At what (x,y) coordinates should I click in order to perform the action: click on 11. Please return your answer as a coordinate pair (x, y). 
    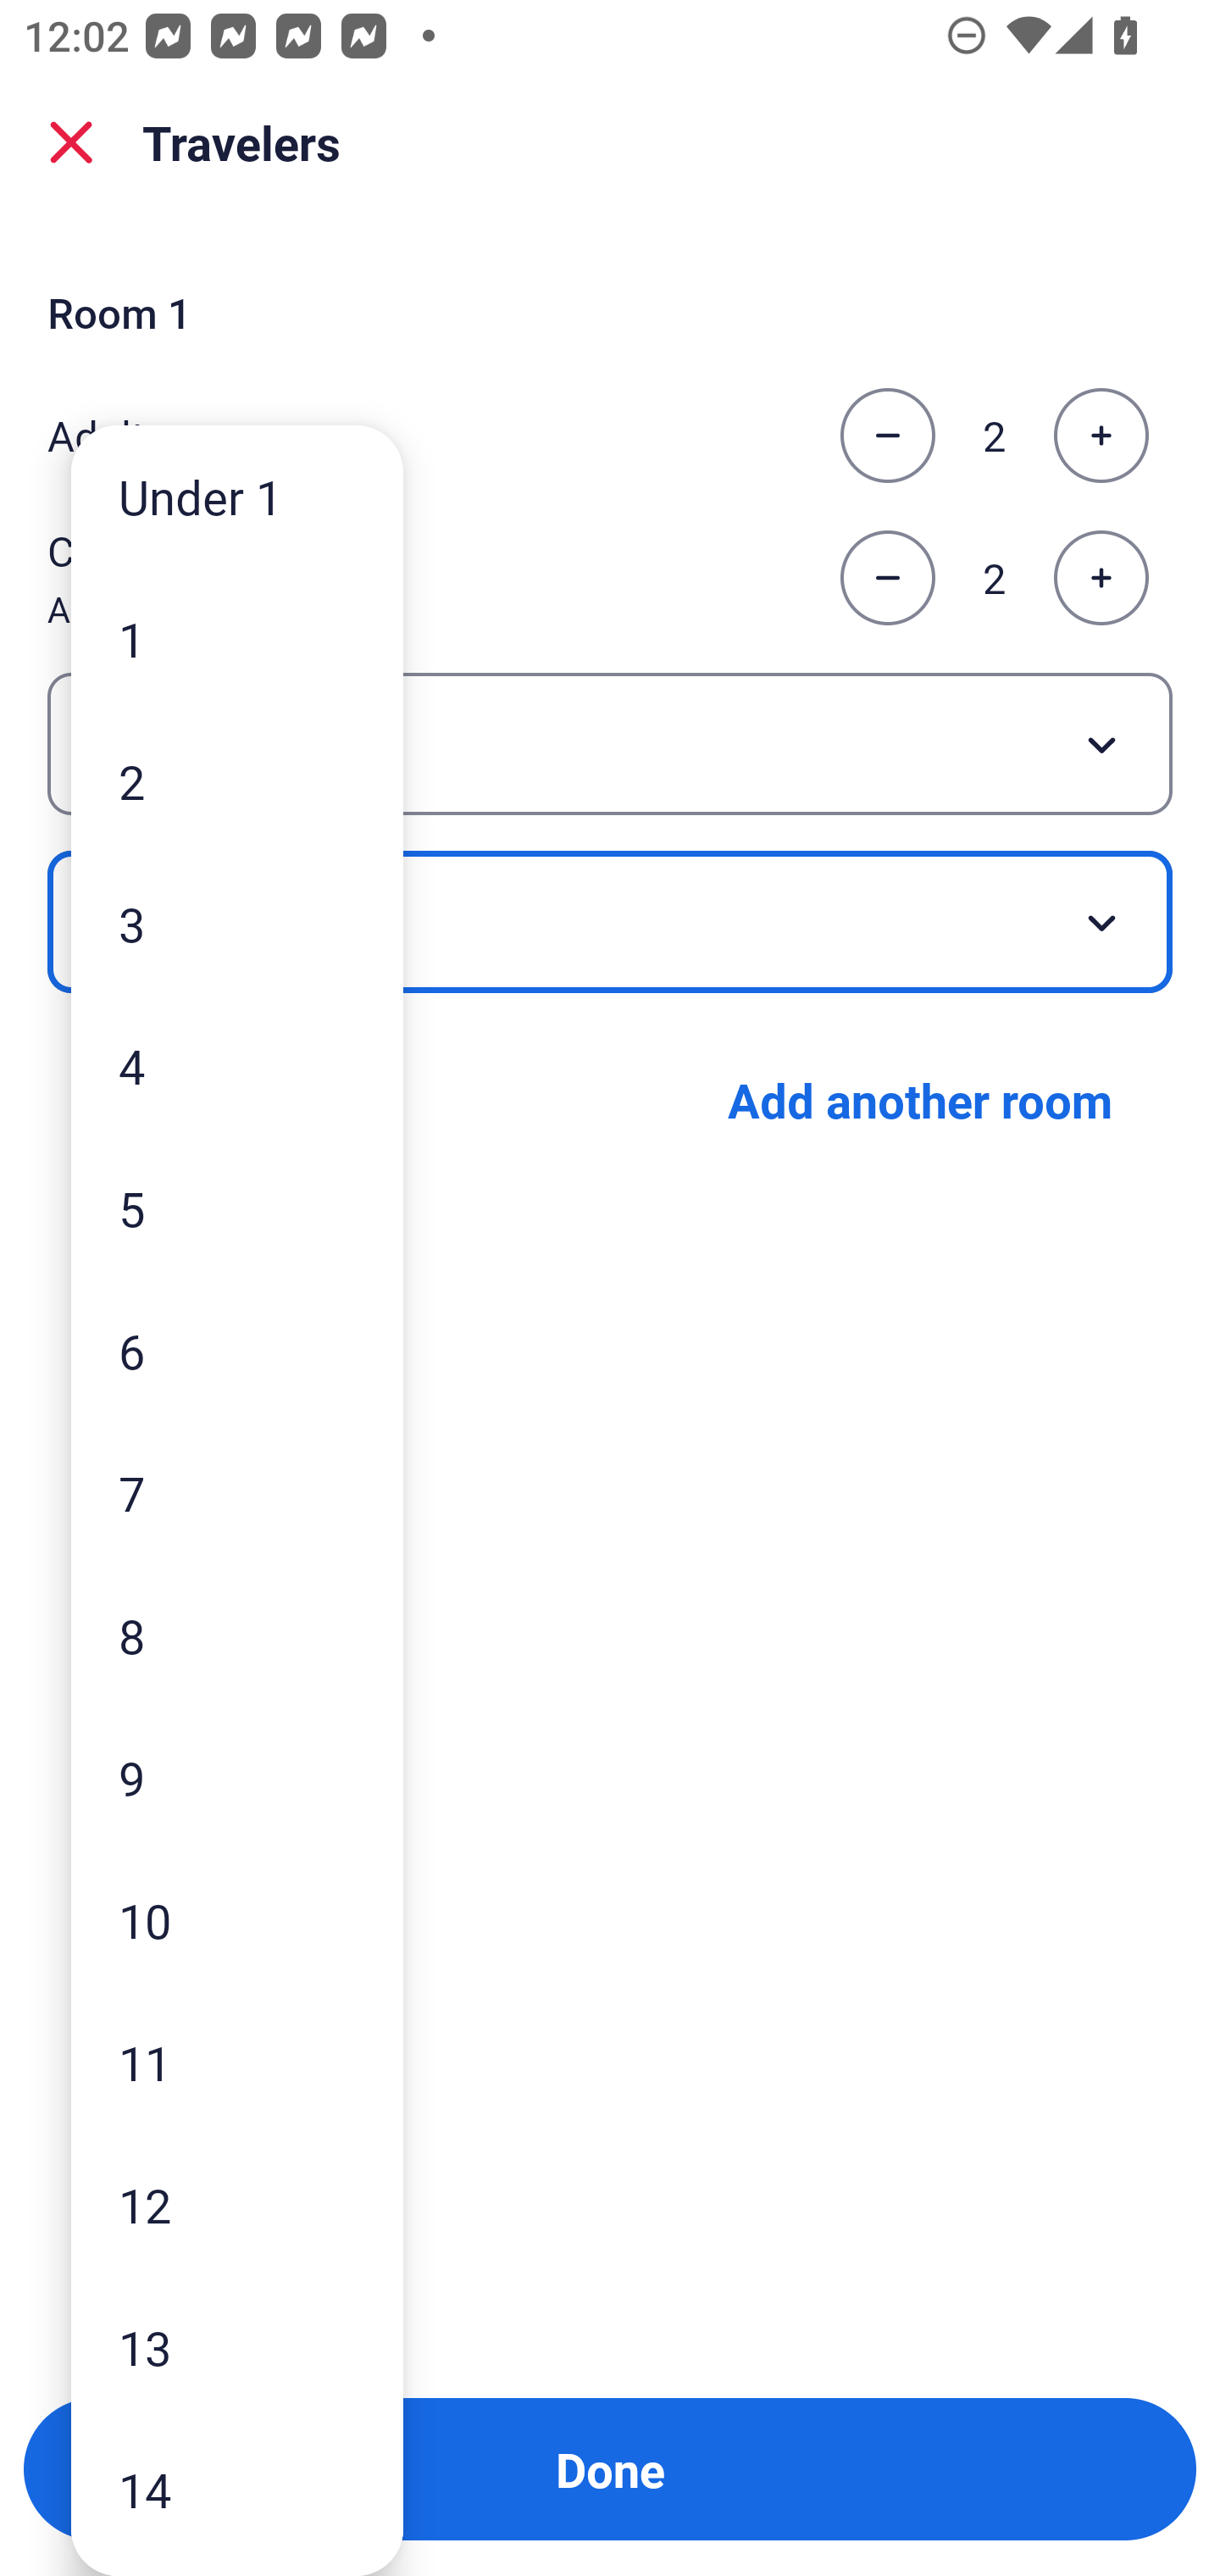
    Looking at the image, I should click on (237, 2062).